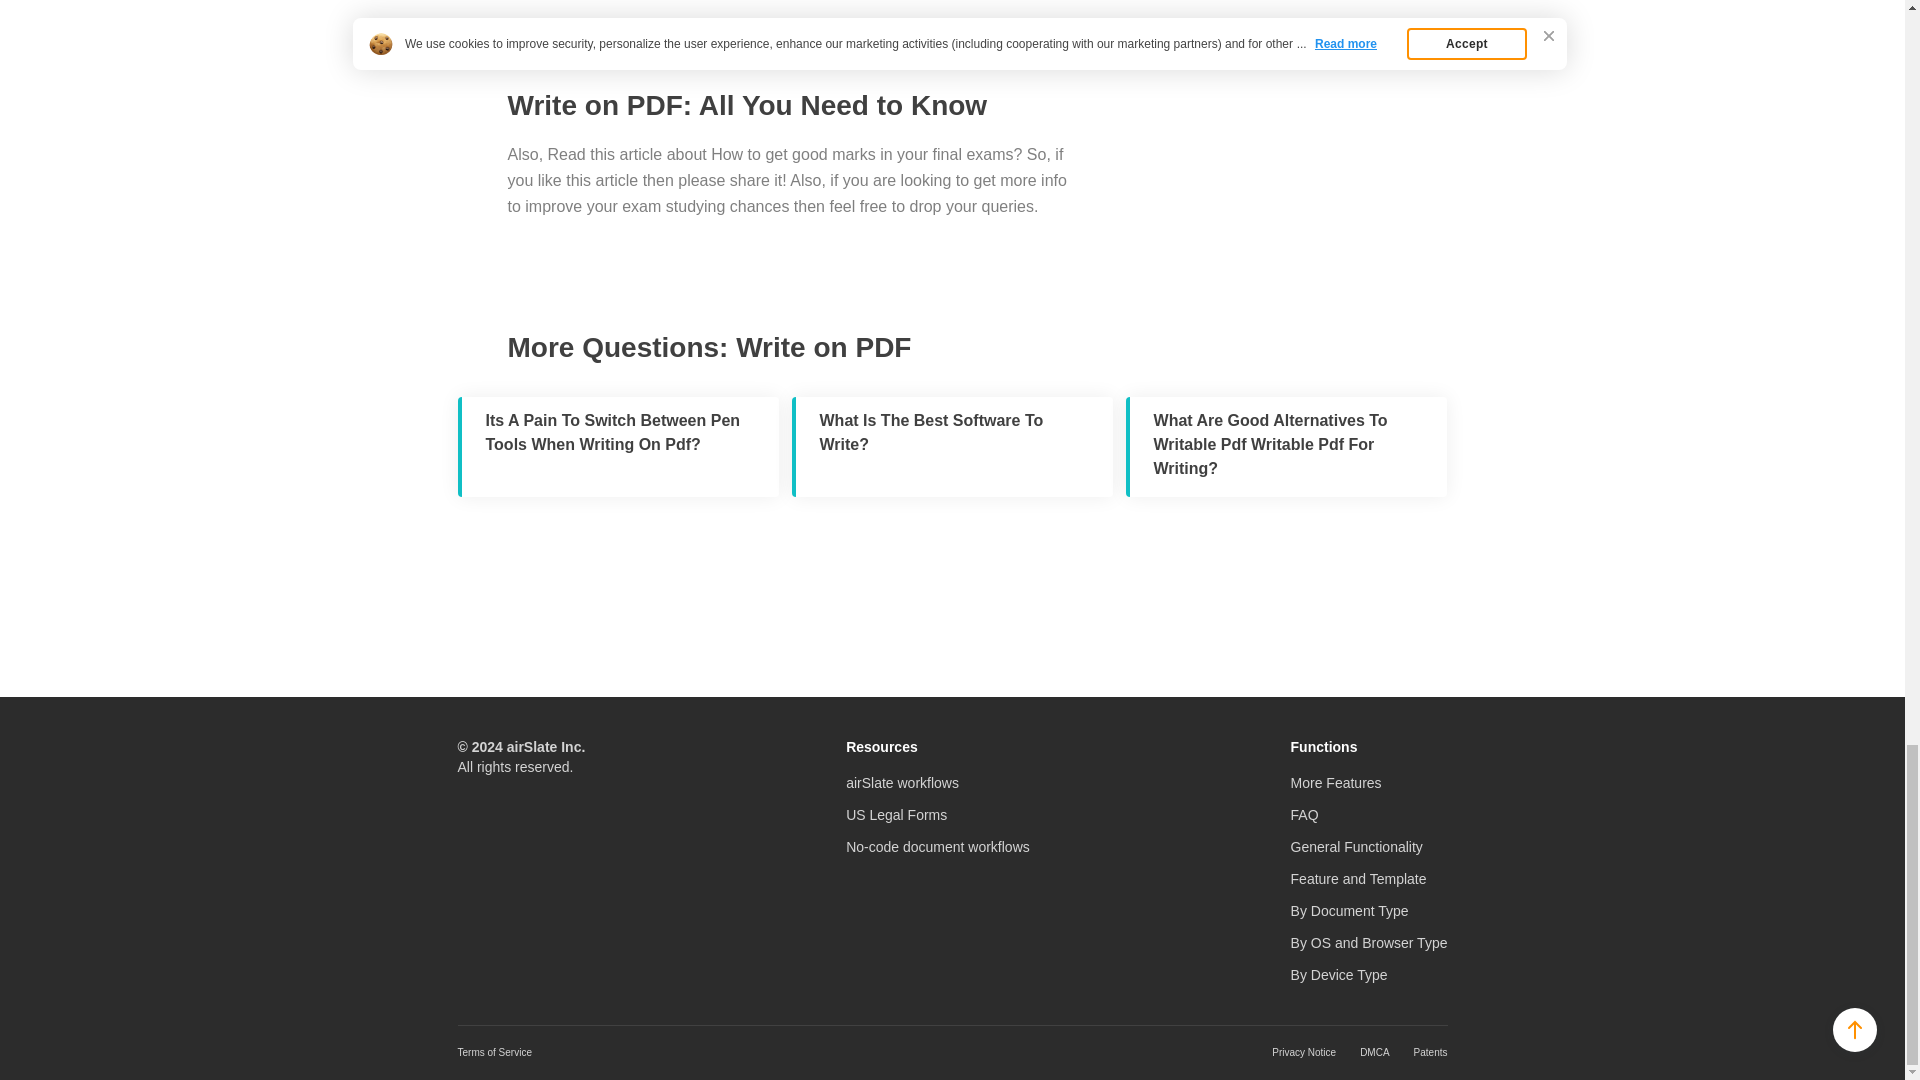 The image size is (1920, 1080). What do you see at coordinates (952, 446) in the screenshot?
I see `What Is The Best Software To Write?` at bounding box center [952, 446].